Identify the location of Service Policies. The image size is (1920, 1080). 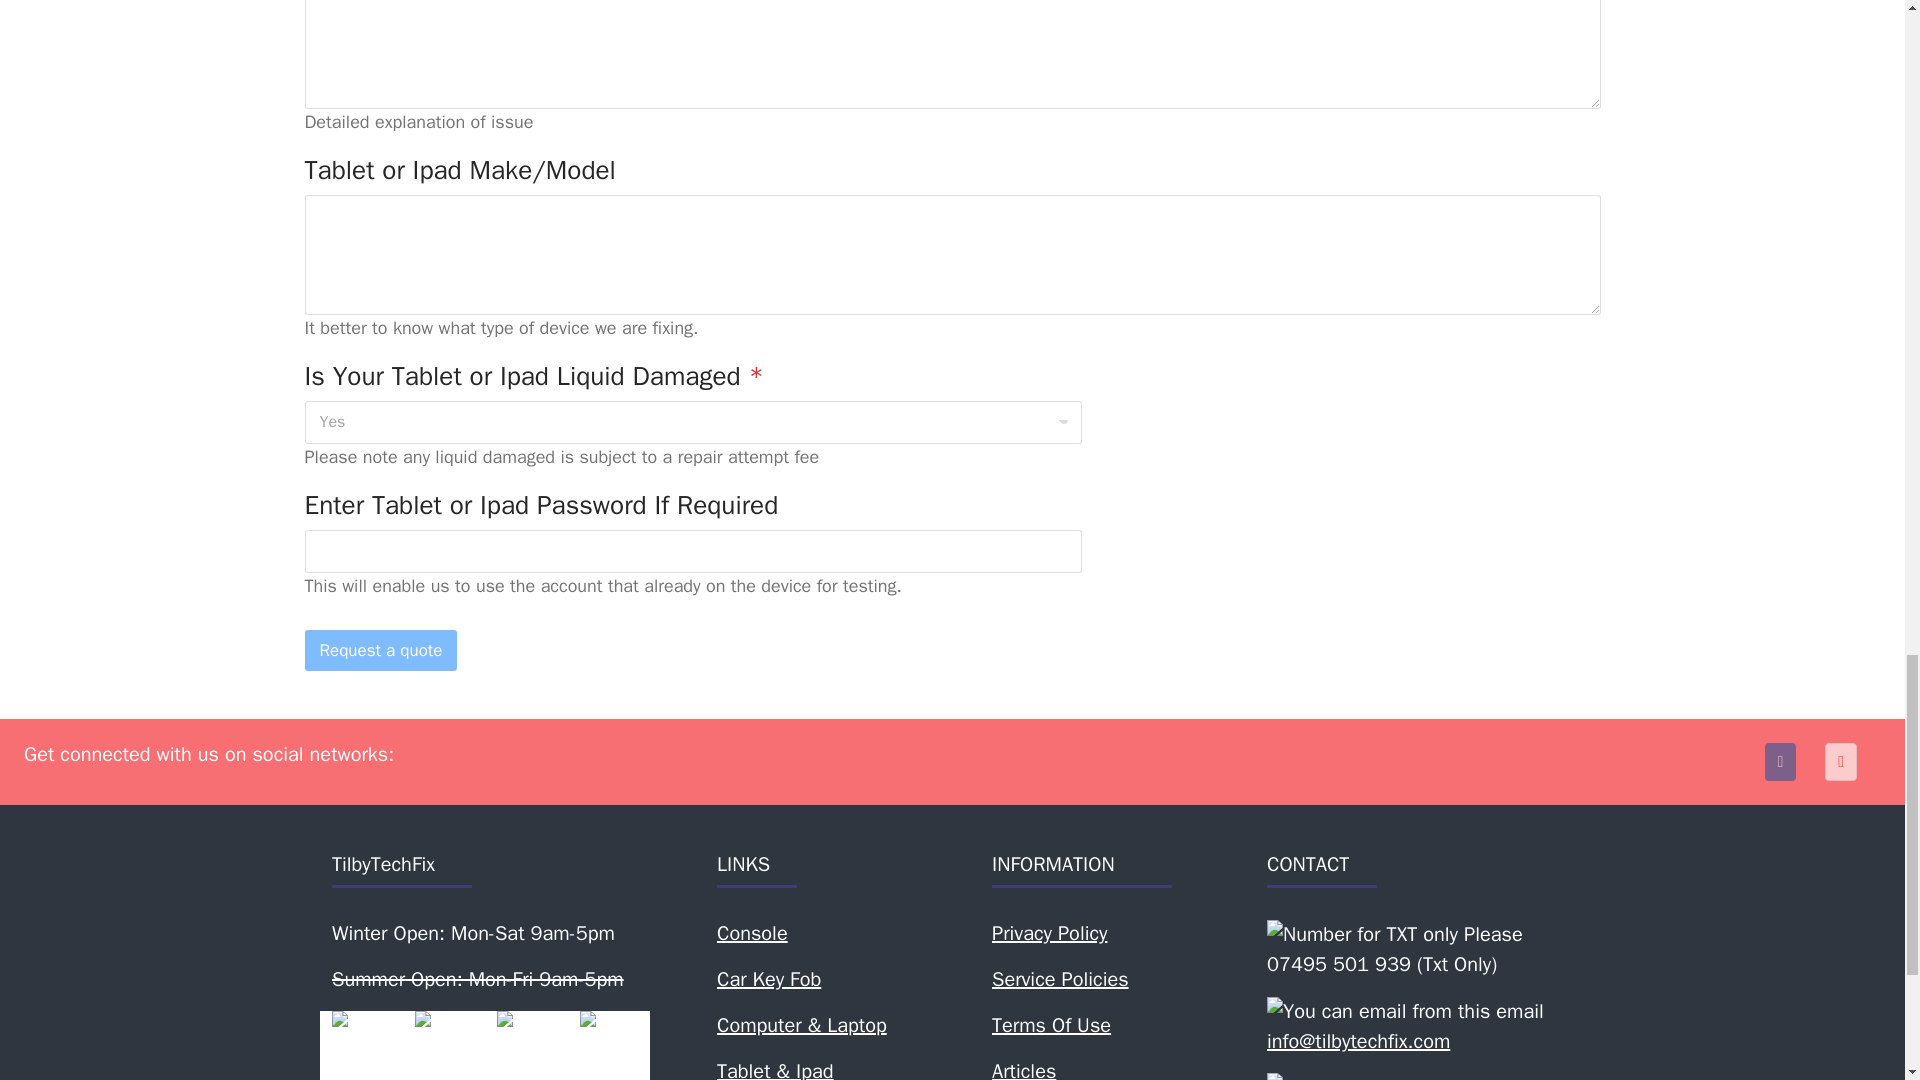
(1060, 979).